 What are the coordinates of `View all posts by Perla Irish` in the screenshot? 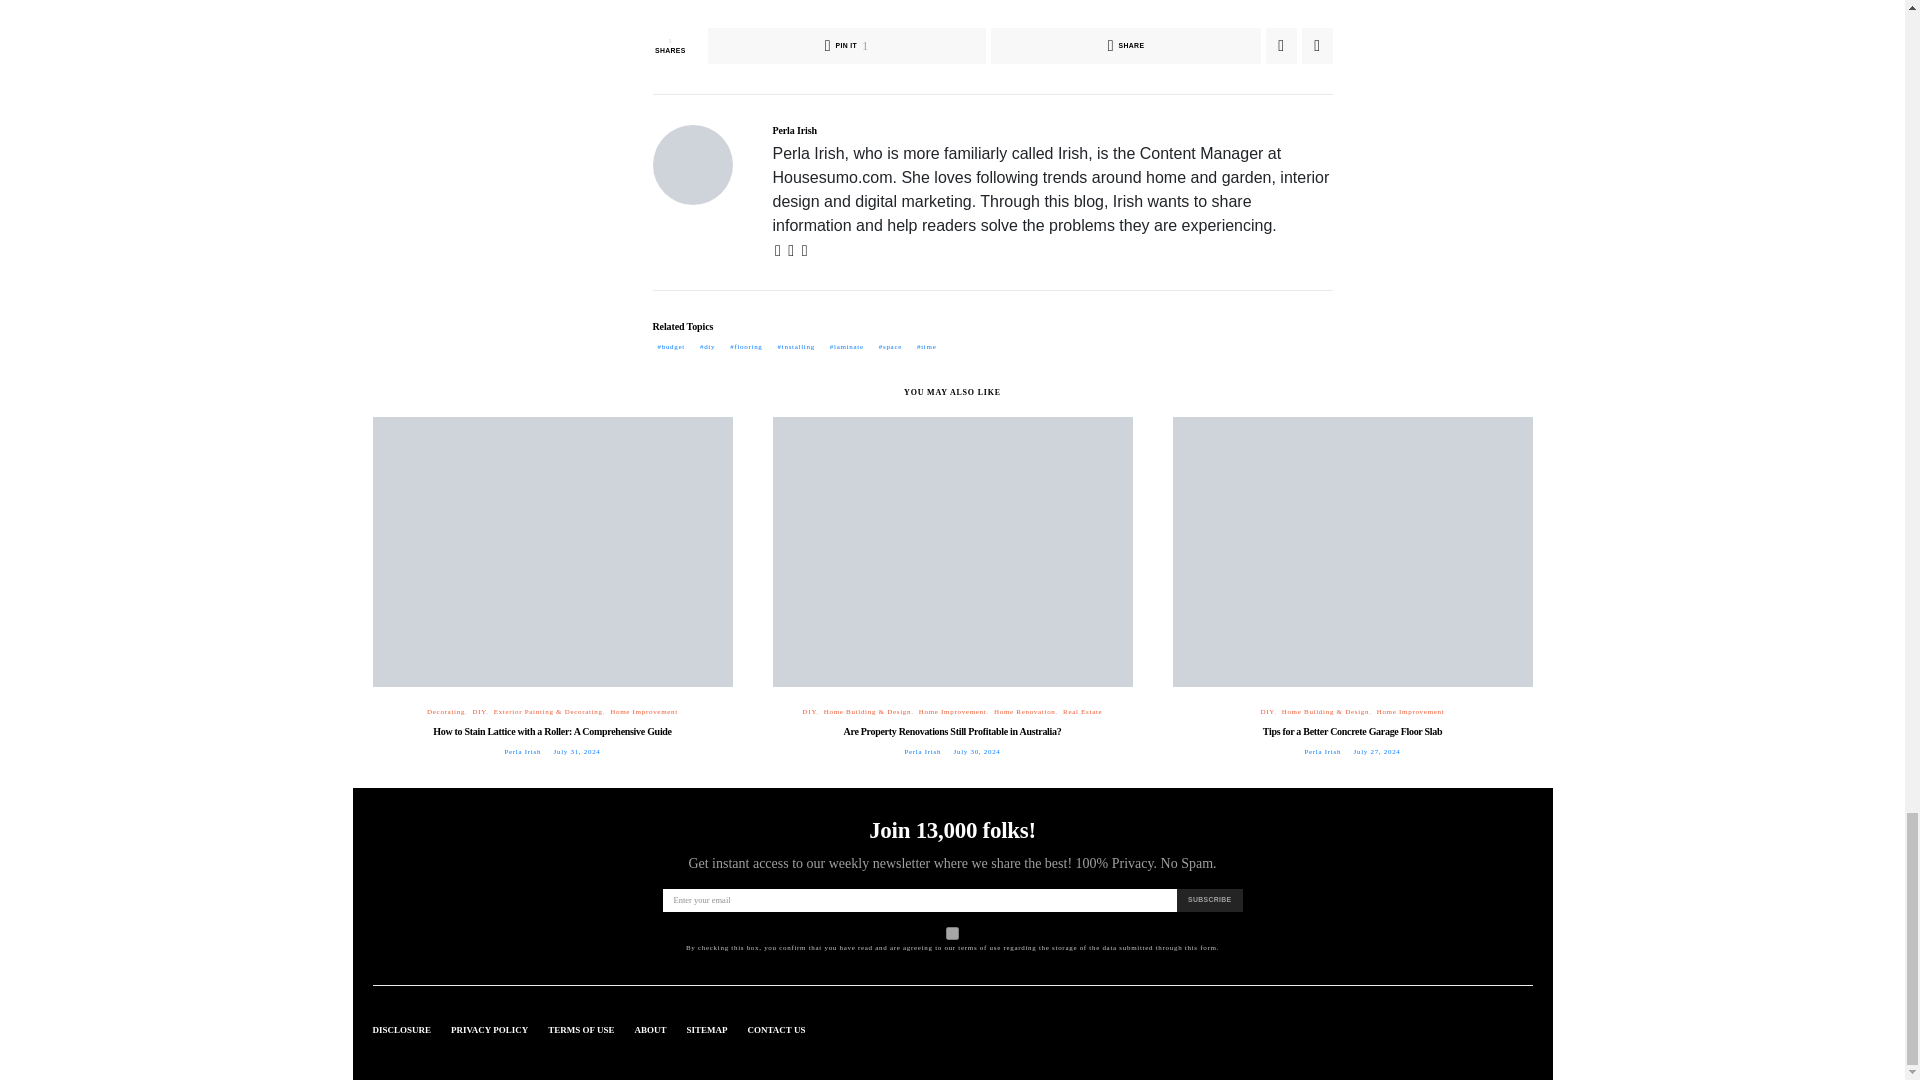 It's located at (922, 752).